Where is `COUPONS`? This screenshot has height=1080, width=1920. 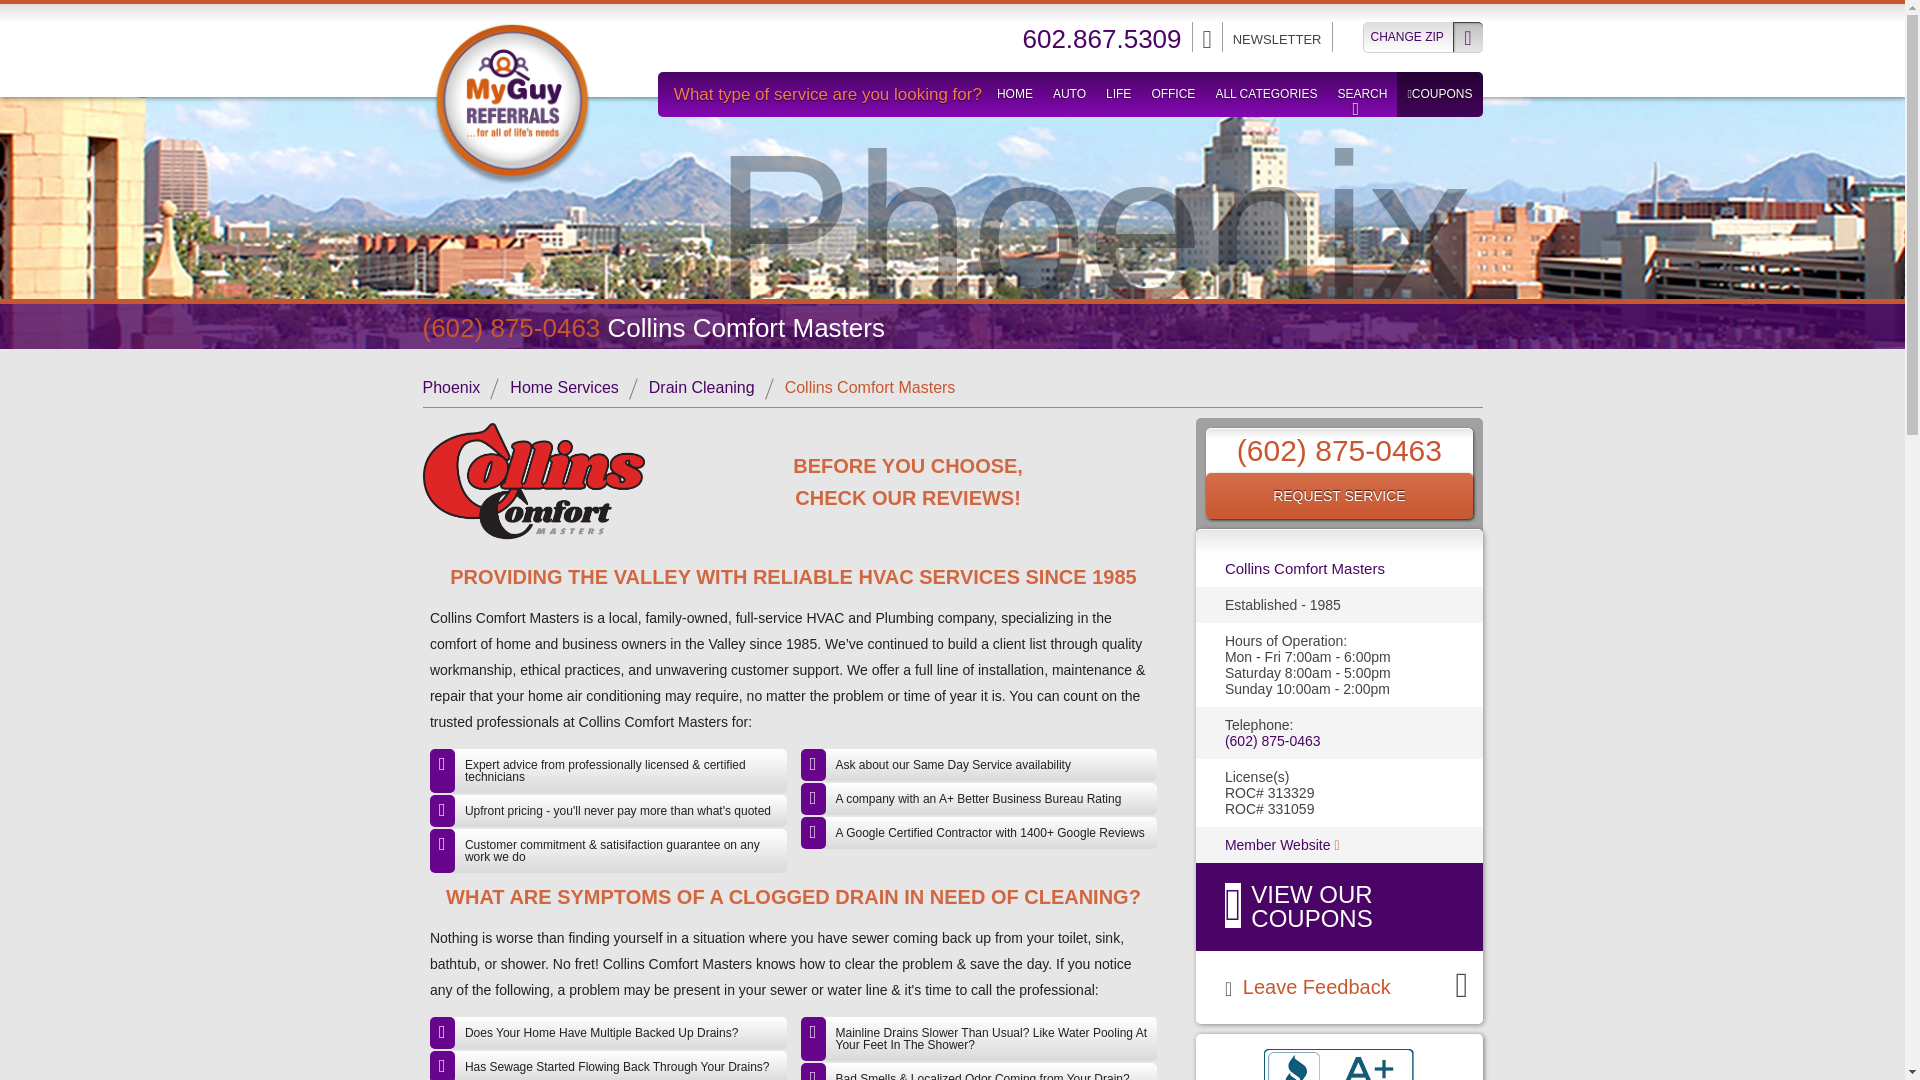
COUPONS is located at coordinates (1440, 94).